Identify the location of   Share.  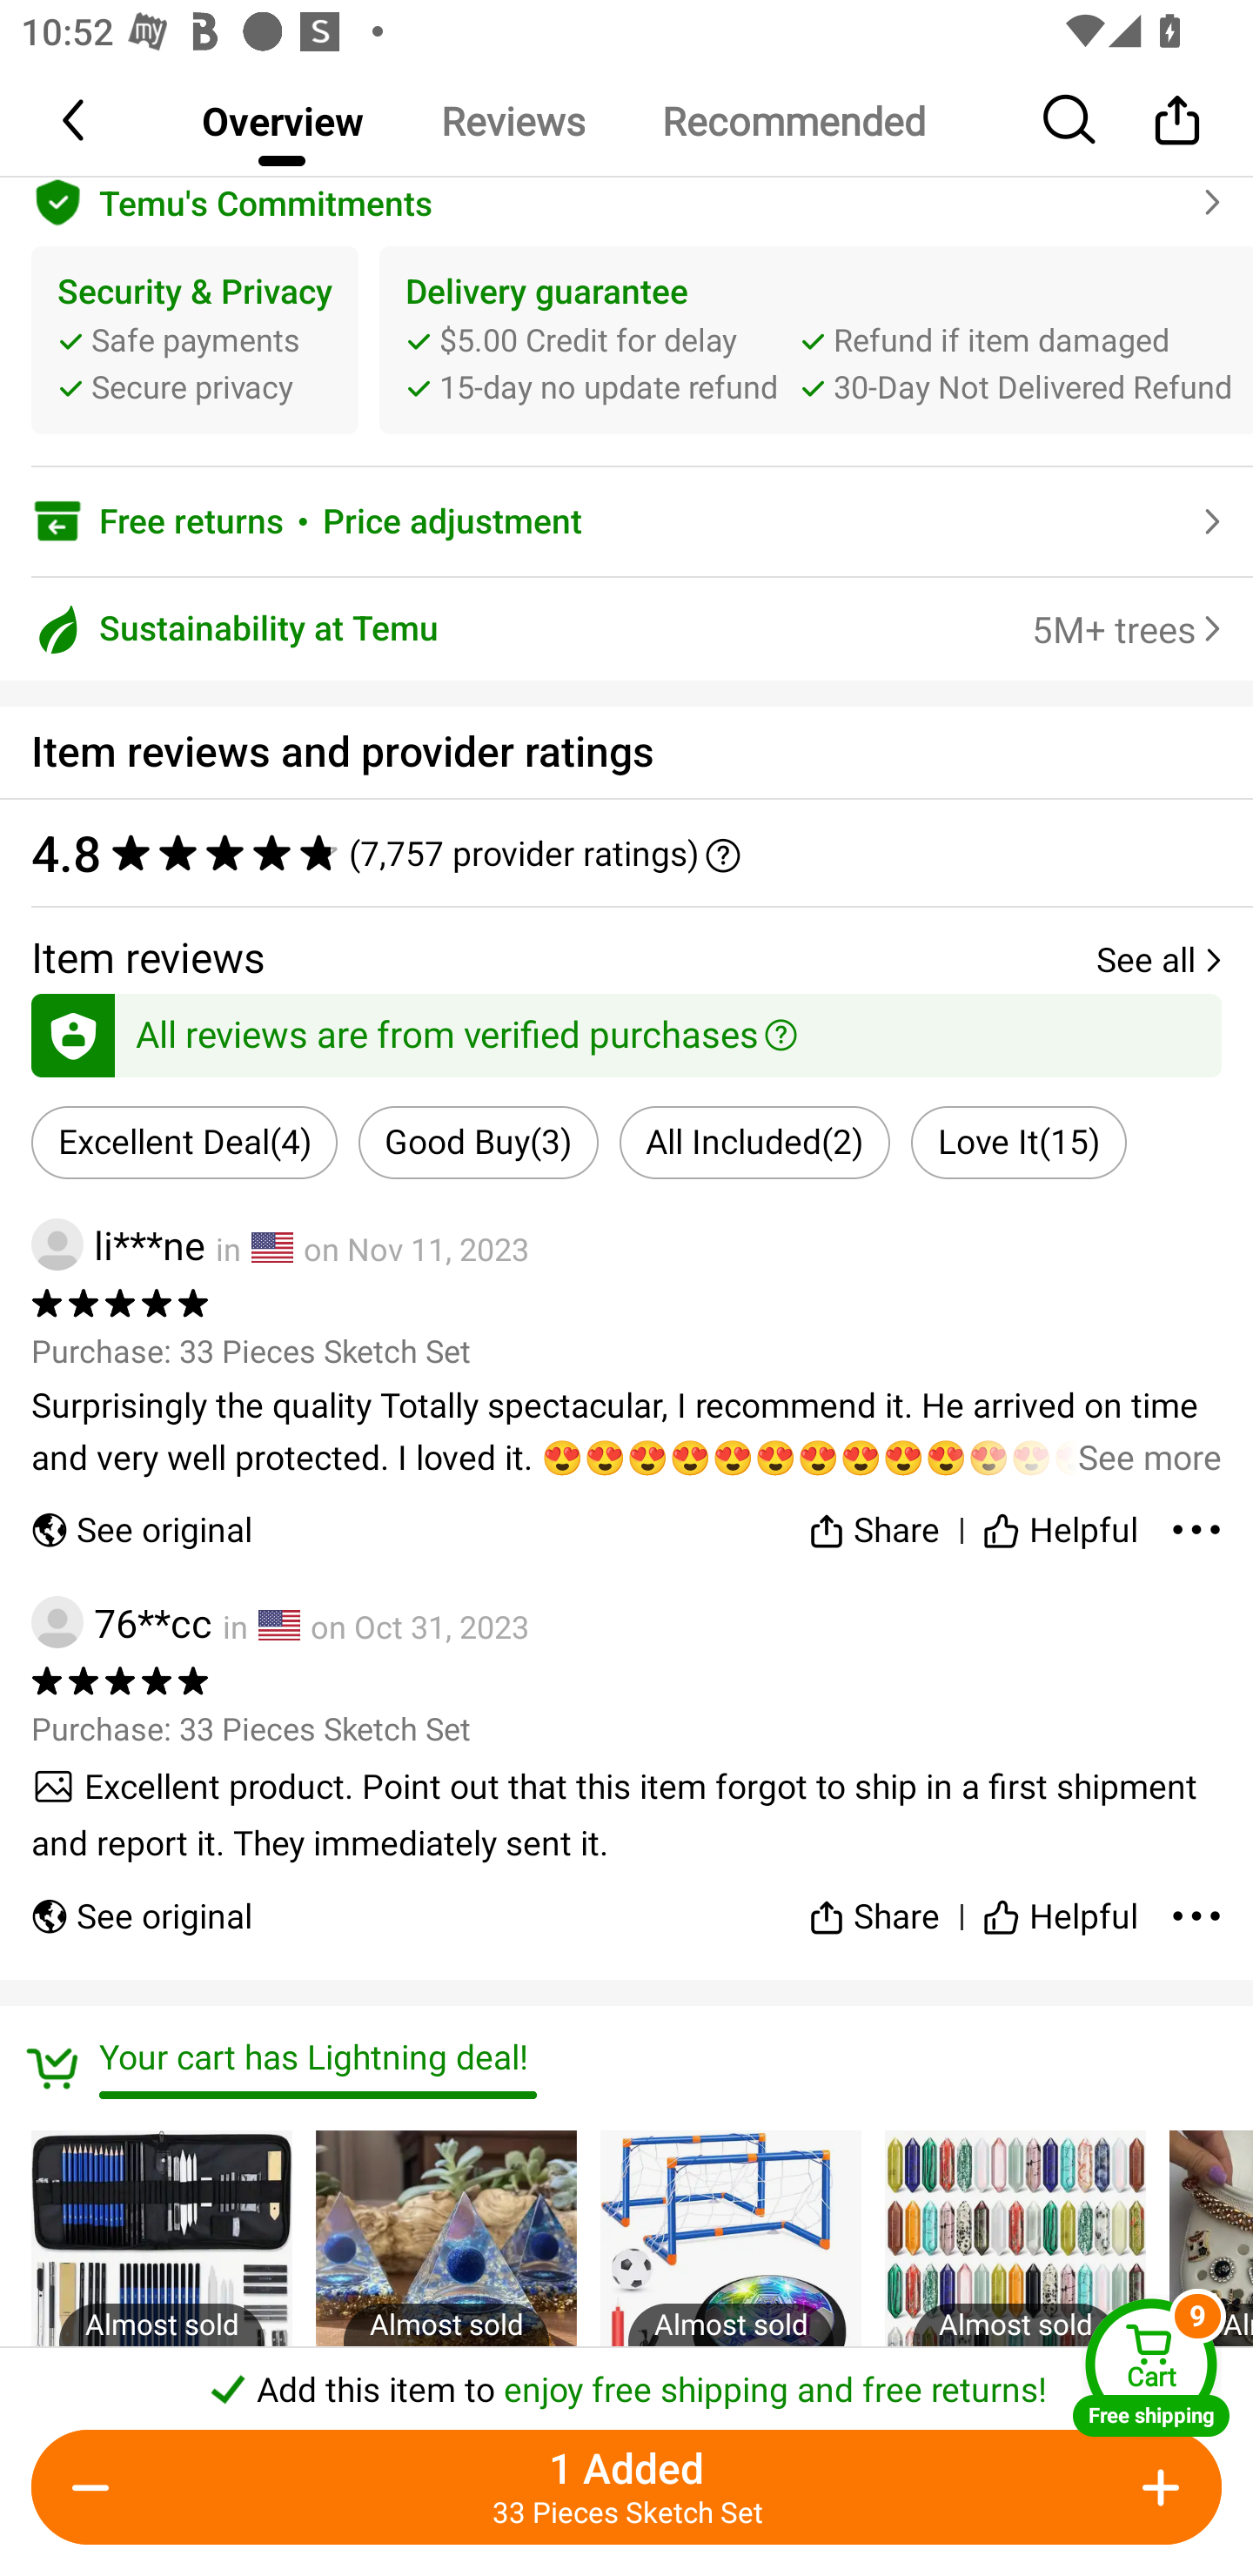
(874, 1523).